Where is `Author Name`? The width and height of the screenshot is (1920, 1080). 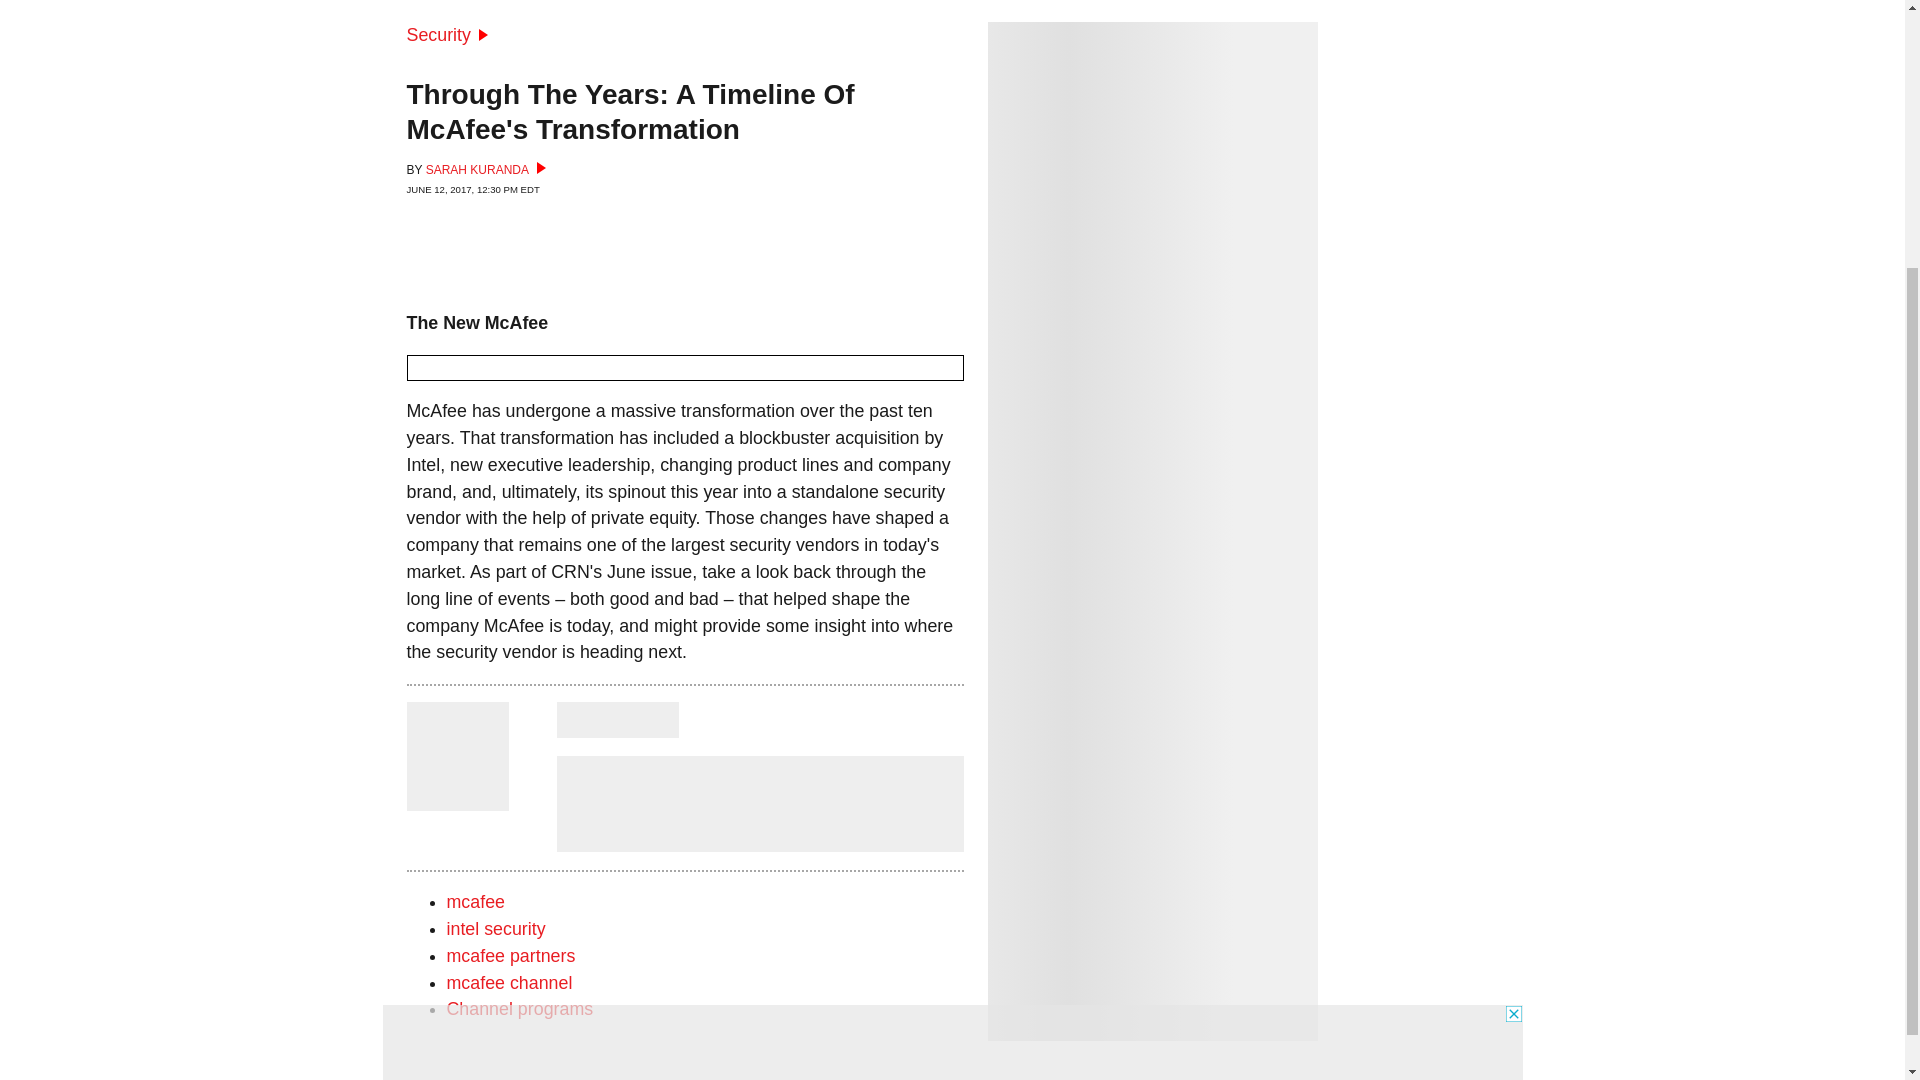 Author Name is located at coordinates (456, 796).